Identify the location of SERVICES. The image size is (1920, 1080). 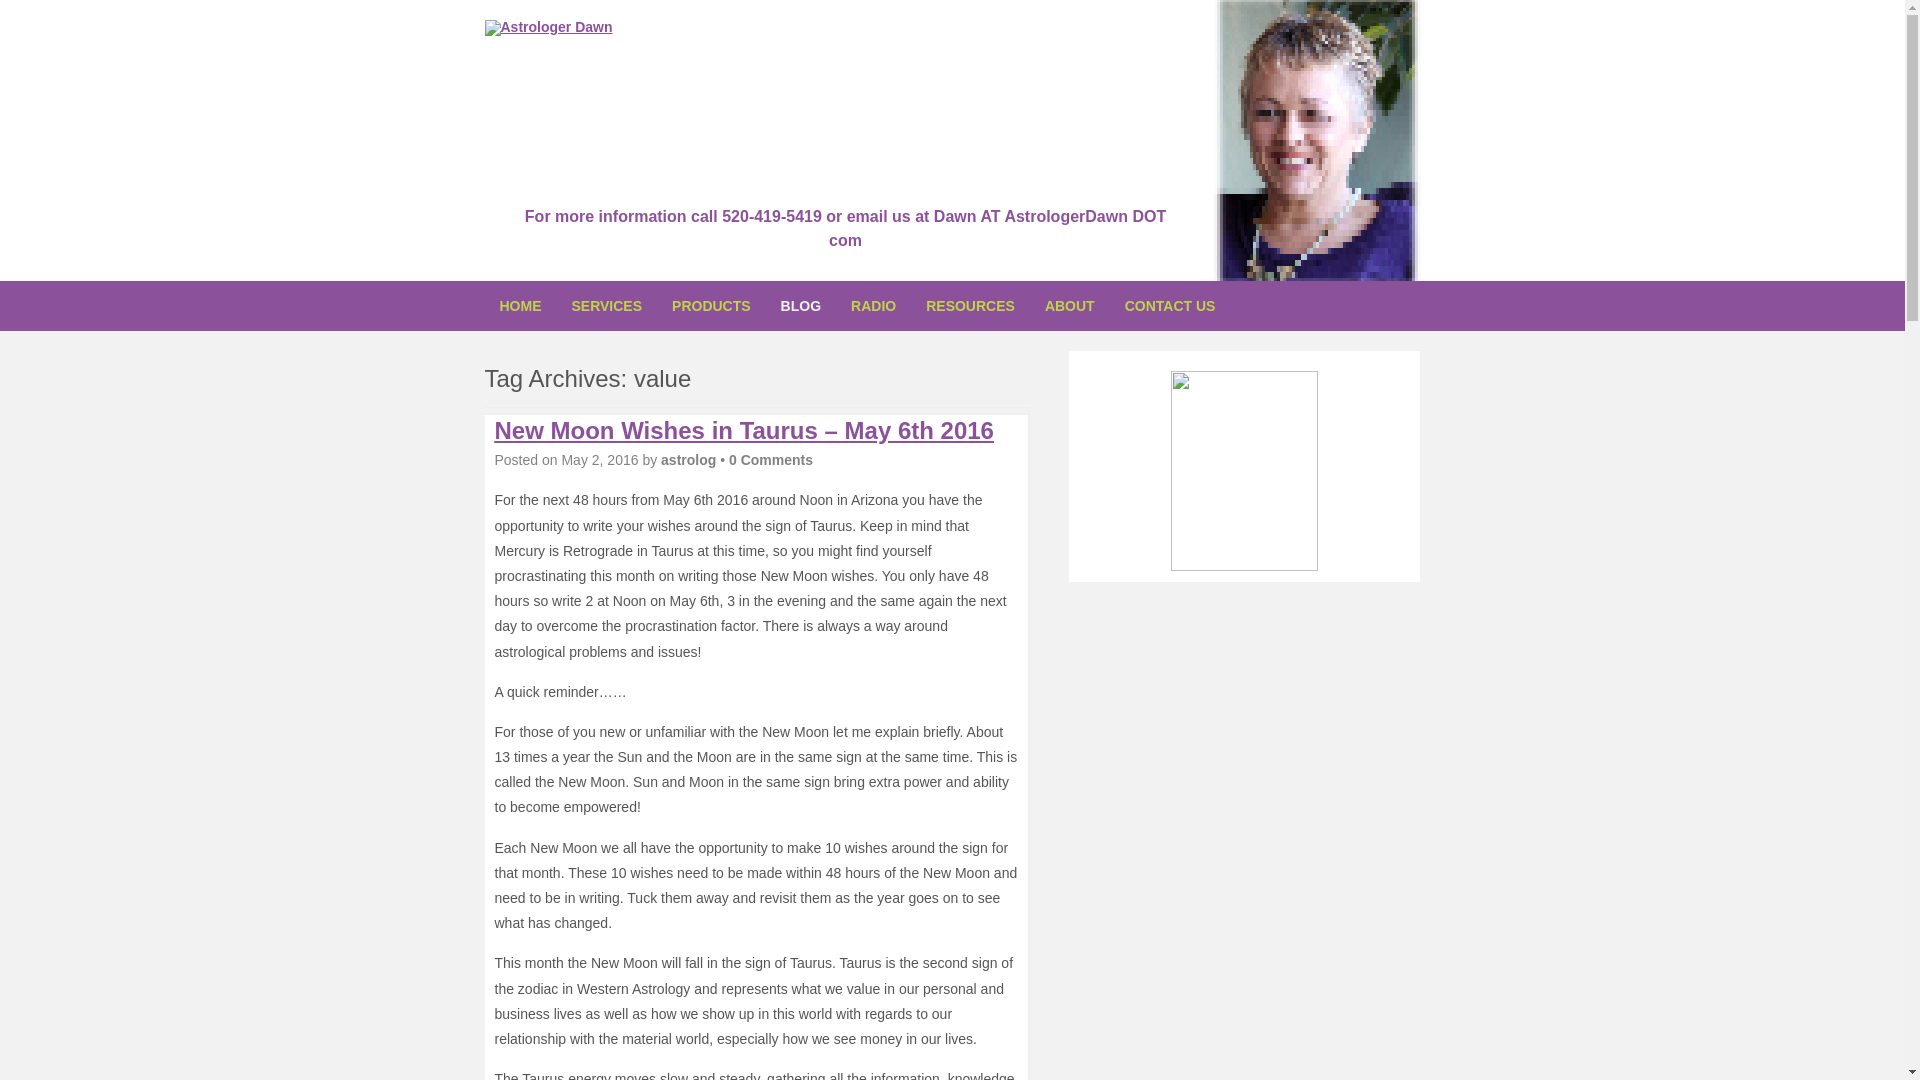
(606, 305).